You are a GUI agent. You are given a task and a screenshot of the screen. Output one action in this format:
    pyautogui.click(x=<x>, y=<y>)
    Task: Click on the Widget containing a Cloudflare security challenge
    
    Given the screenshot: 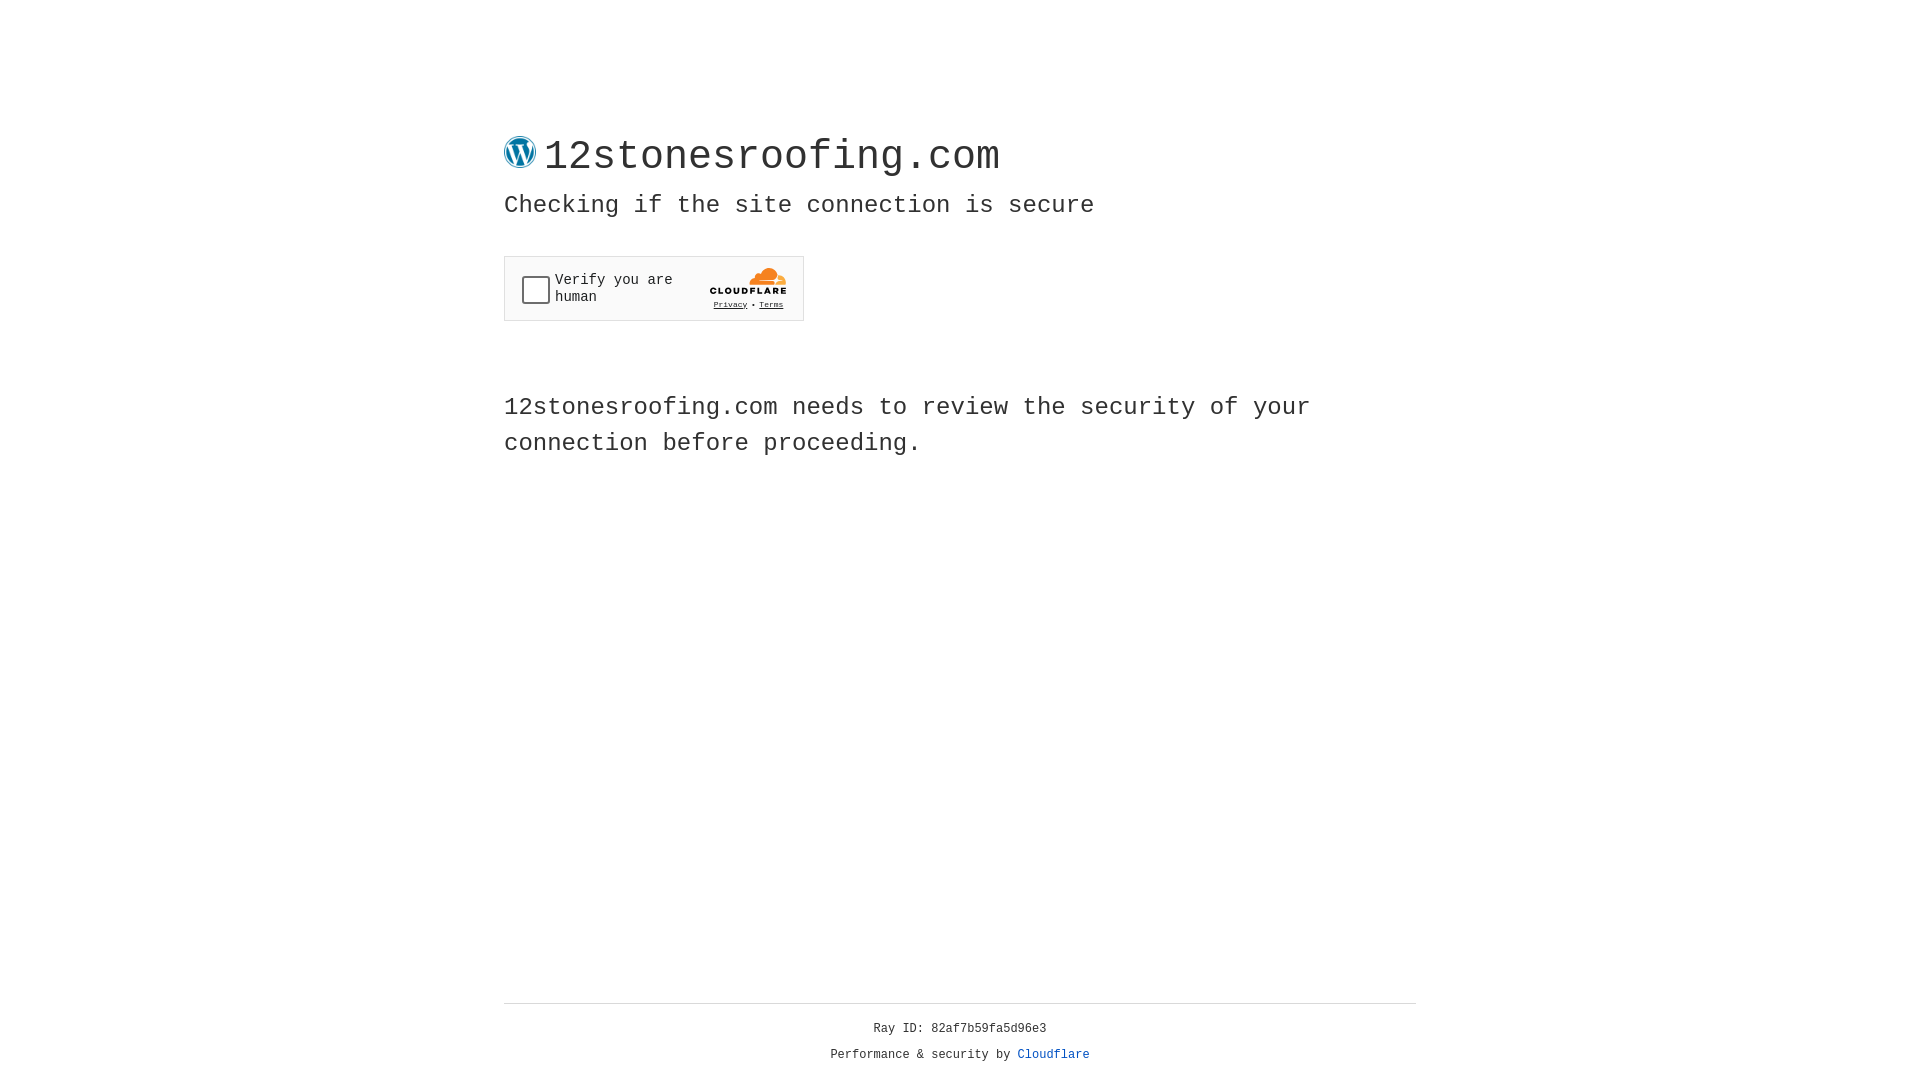 What is the action you would take?
    pyautogui.click(x=654, y=288)
    